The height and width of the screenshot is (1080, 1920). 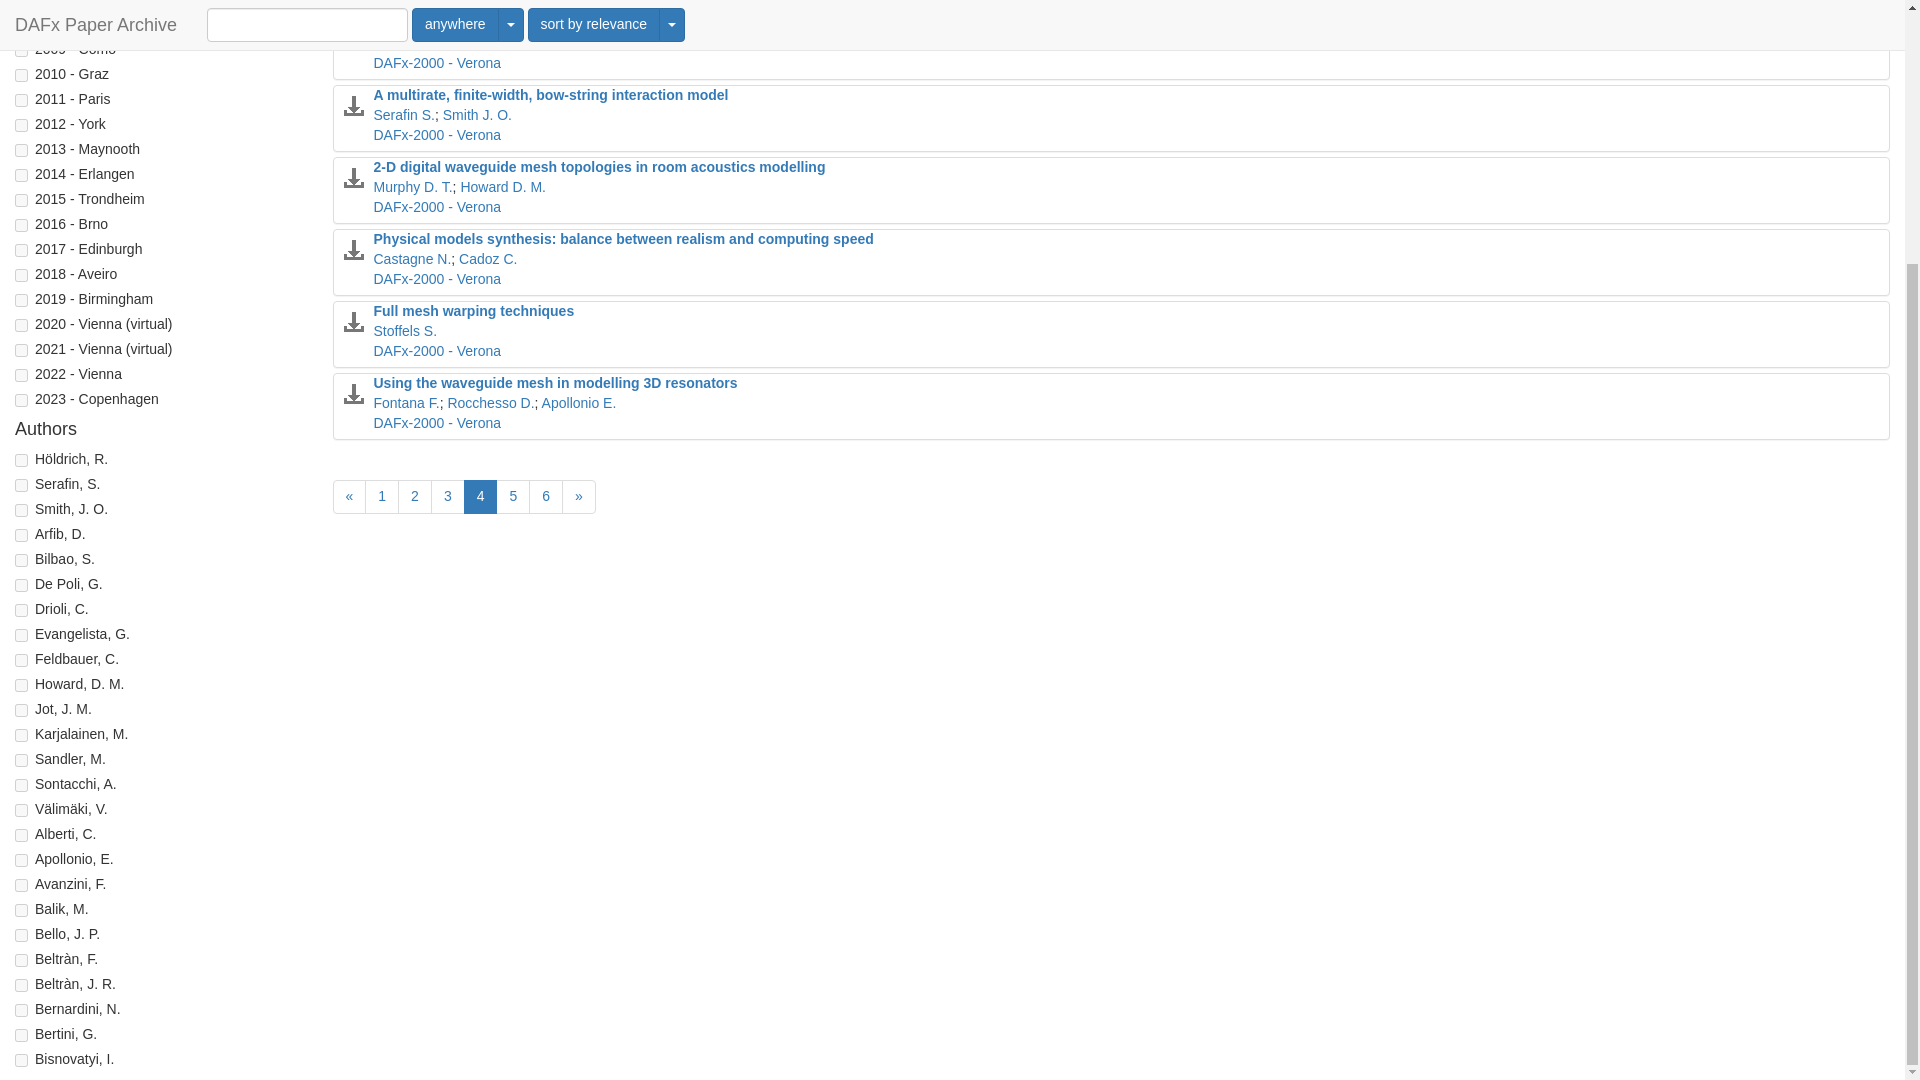 What do you see at coordinates (22, 175) in the screenshot?
I see `2014` at bounding box center [22, 175].